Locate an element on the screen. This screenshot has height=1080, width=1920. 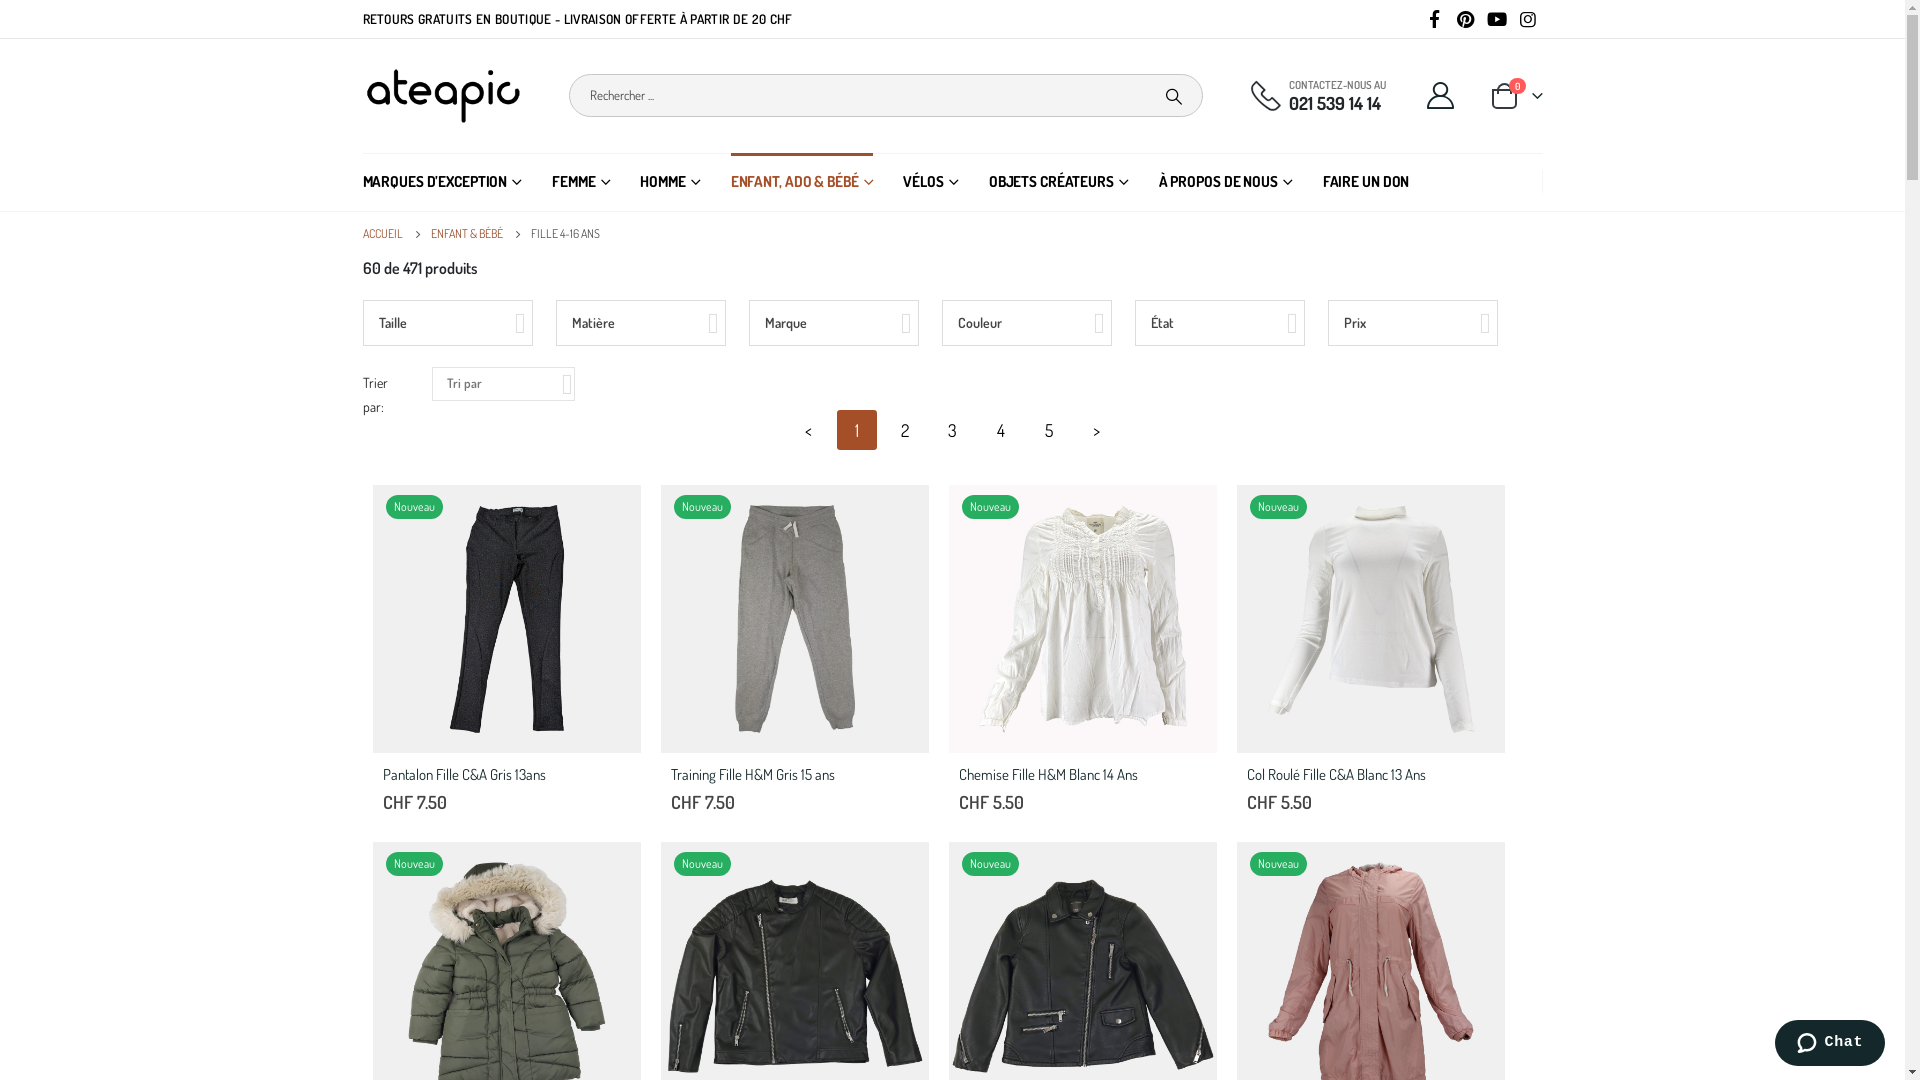
Pantalon Fille C&A Gris 13ans is located at coordinates (504, 776).